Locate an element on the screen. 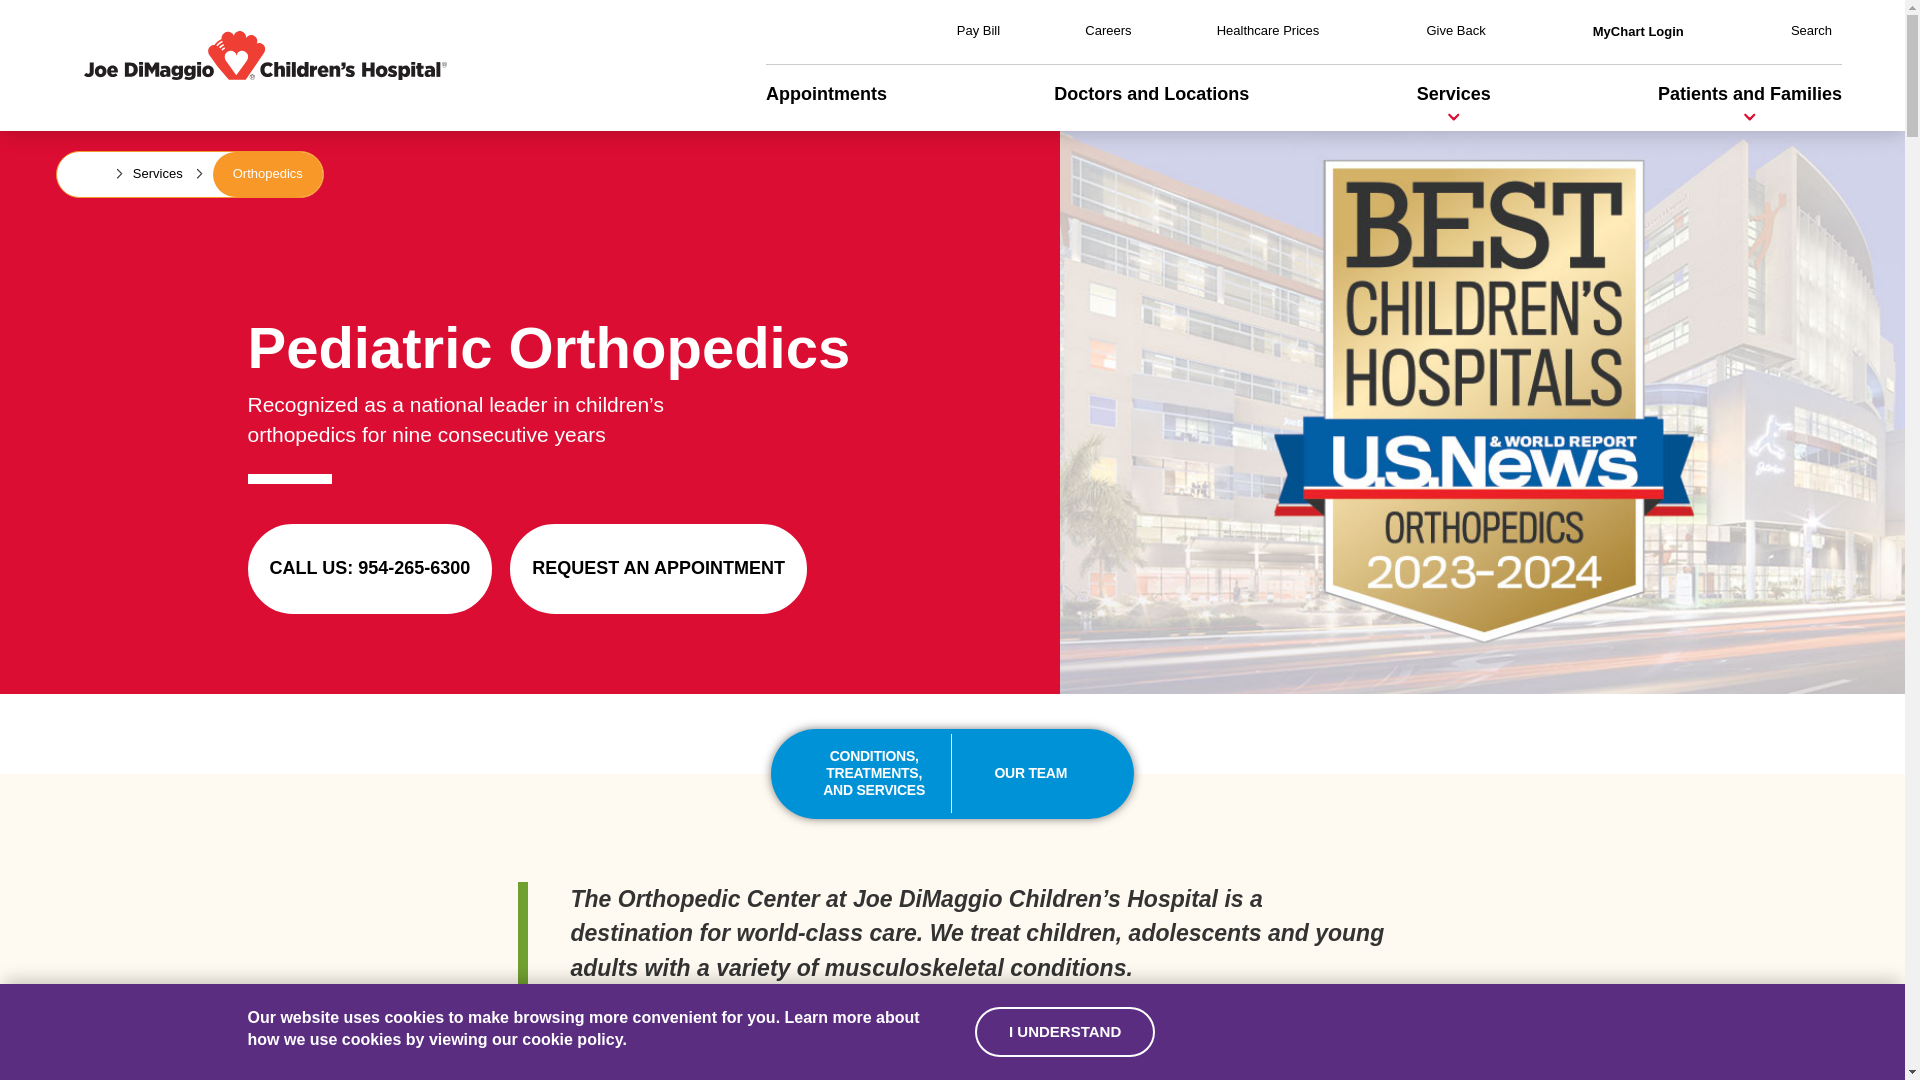 This screenshot has height=1080, width=1920. Healthcare Prices is located at coordinates (1268, 30).